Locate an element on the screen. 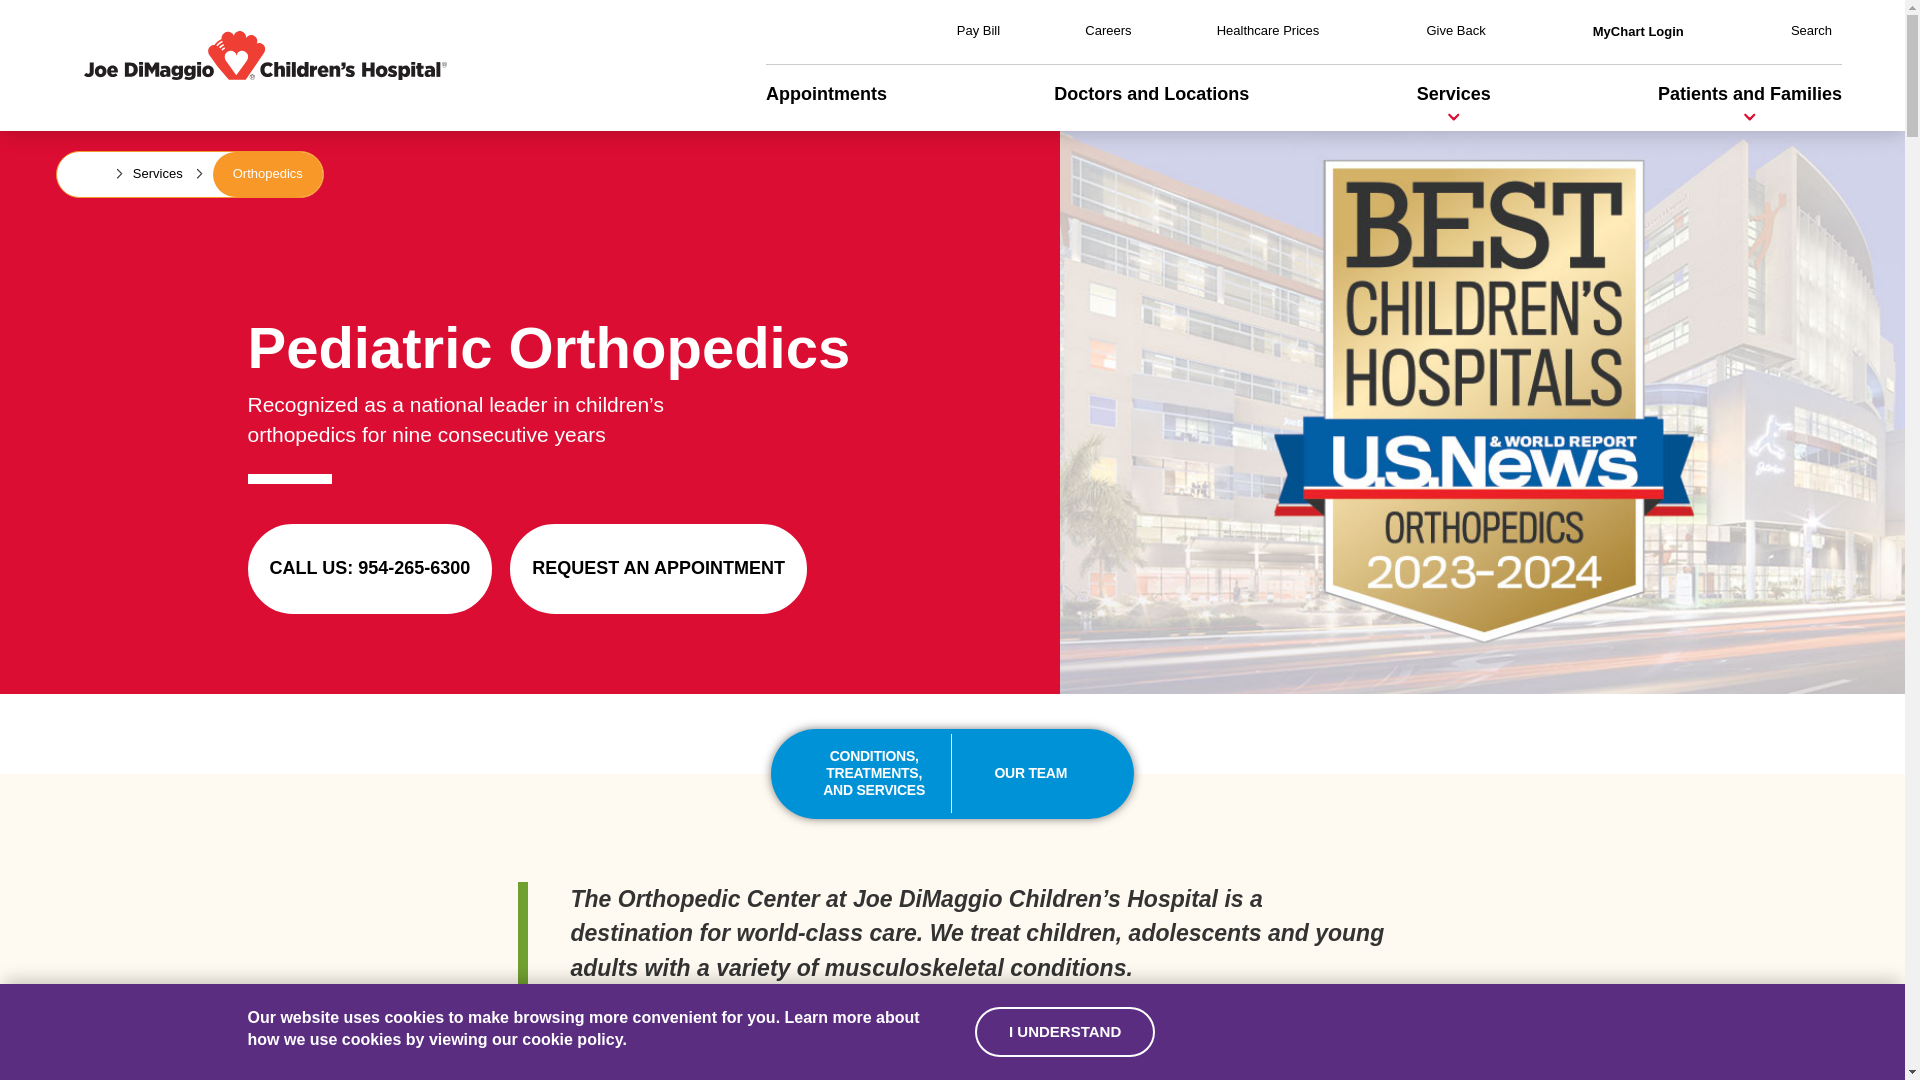 This screenshot has height=1080, width=1920. Healthcare Prices is located at coordinates (1268, 30).